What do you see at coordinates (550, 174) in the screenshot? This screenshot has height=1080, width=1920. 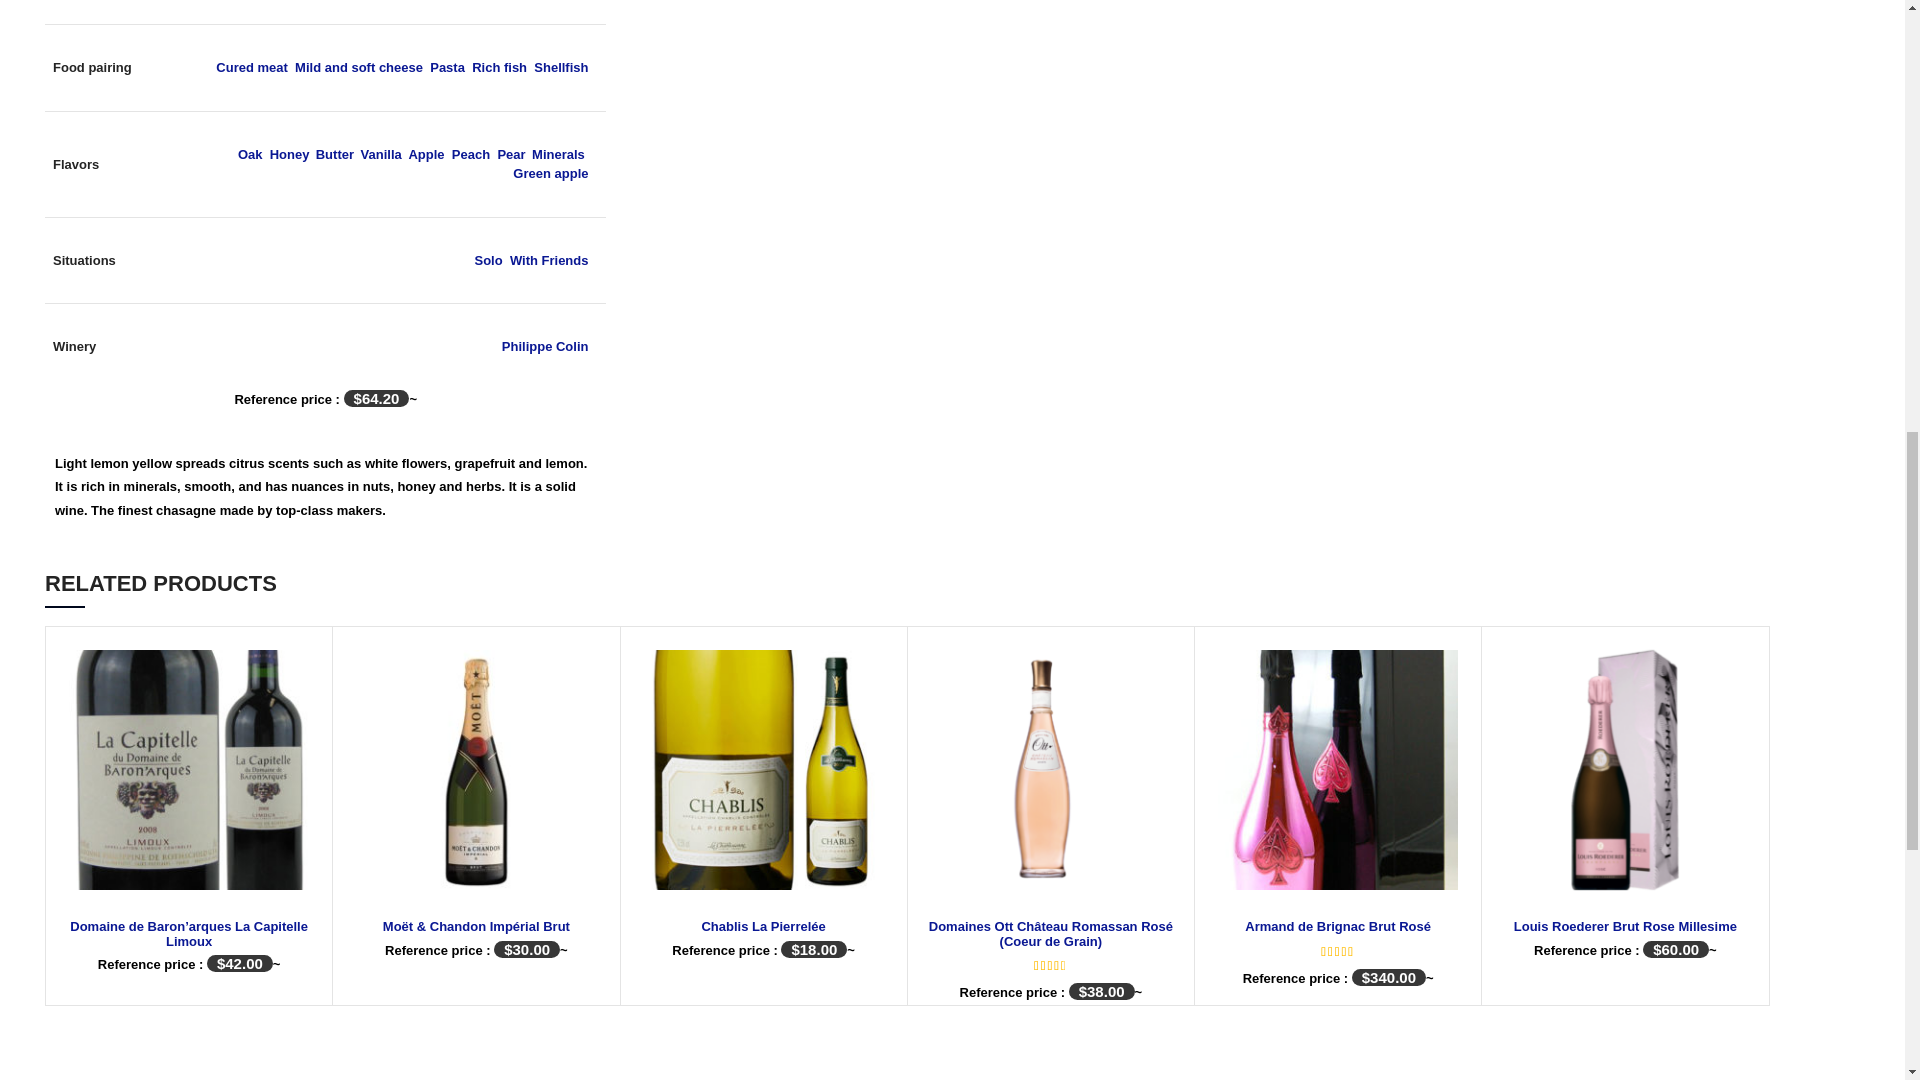 I see `Green apple` at bounding box center [550, 174].